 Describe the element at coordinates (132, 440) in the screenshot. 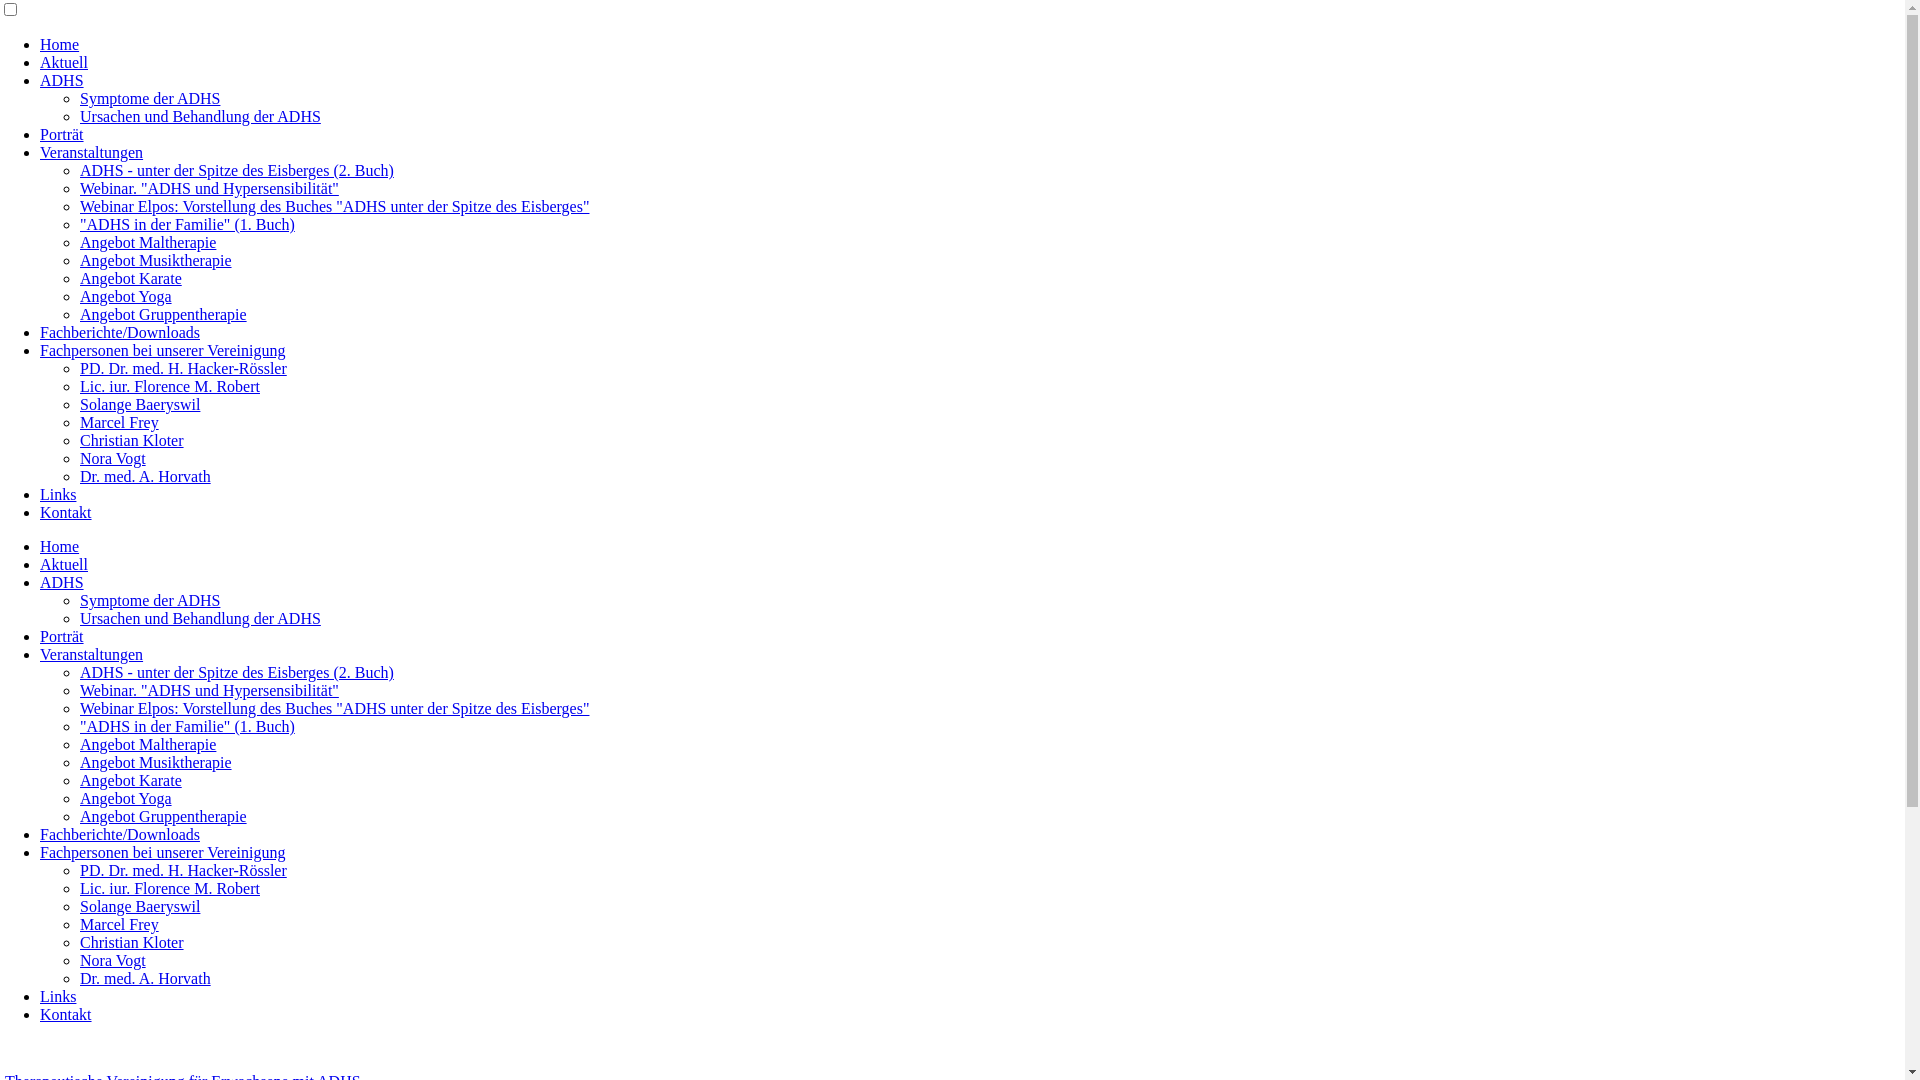

I see `Christian Kloter` at that location.